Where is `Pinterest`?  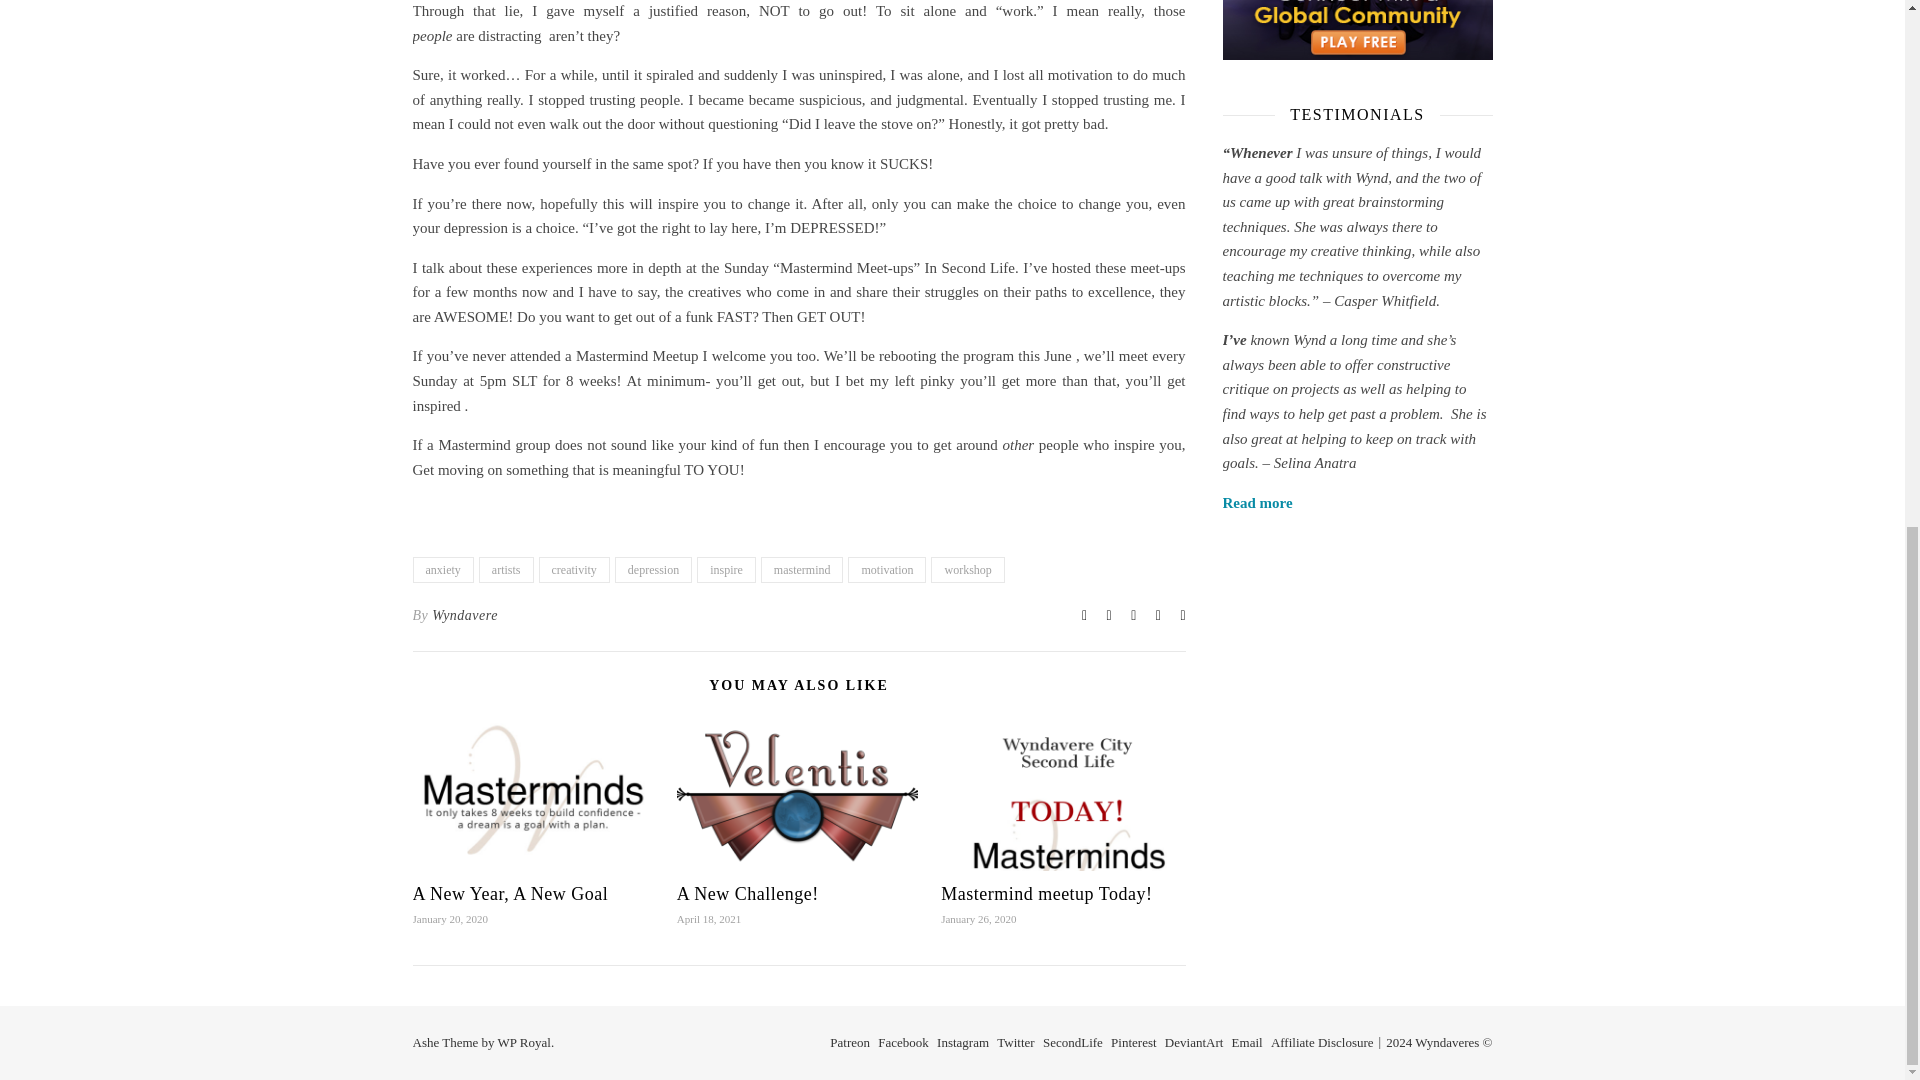 Pinterest is located at coordinates (1134, 1042).